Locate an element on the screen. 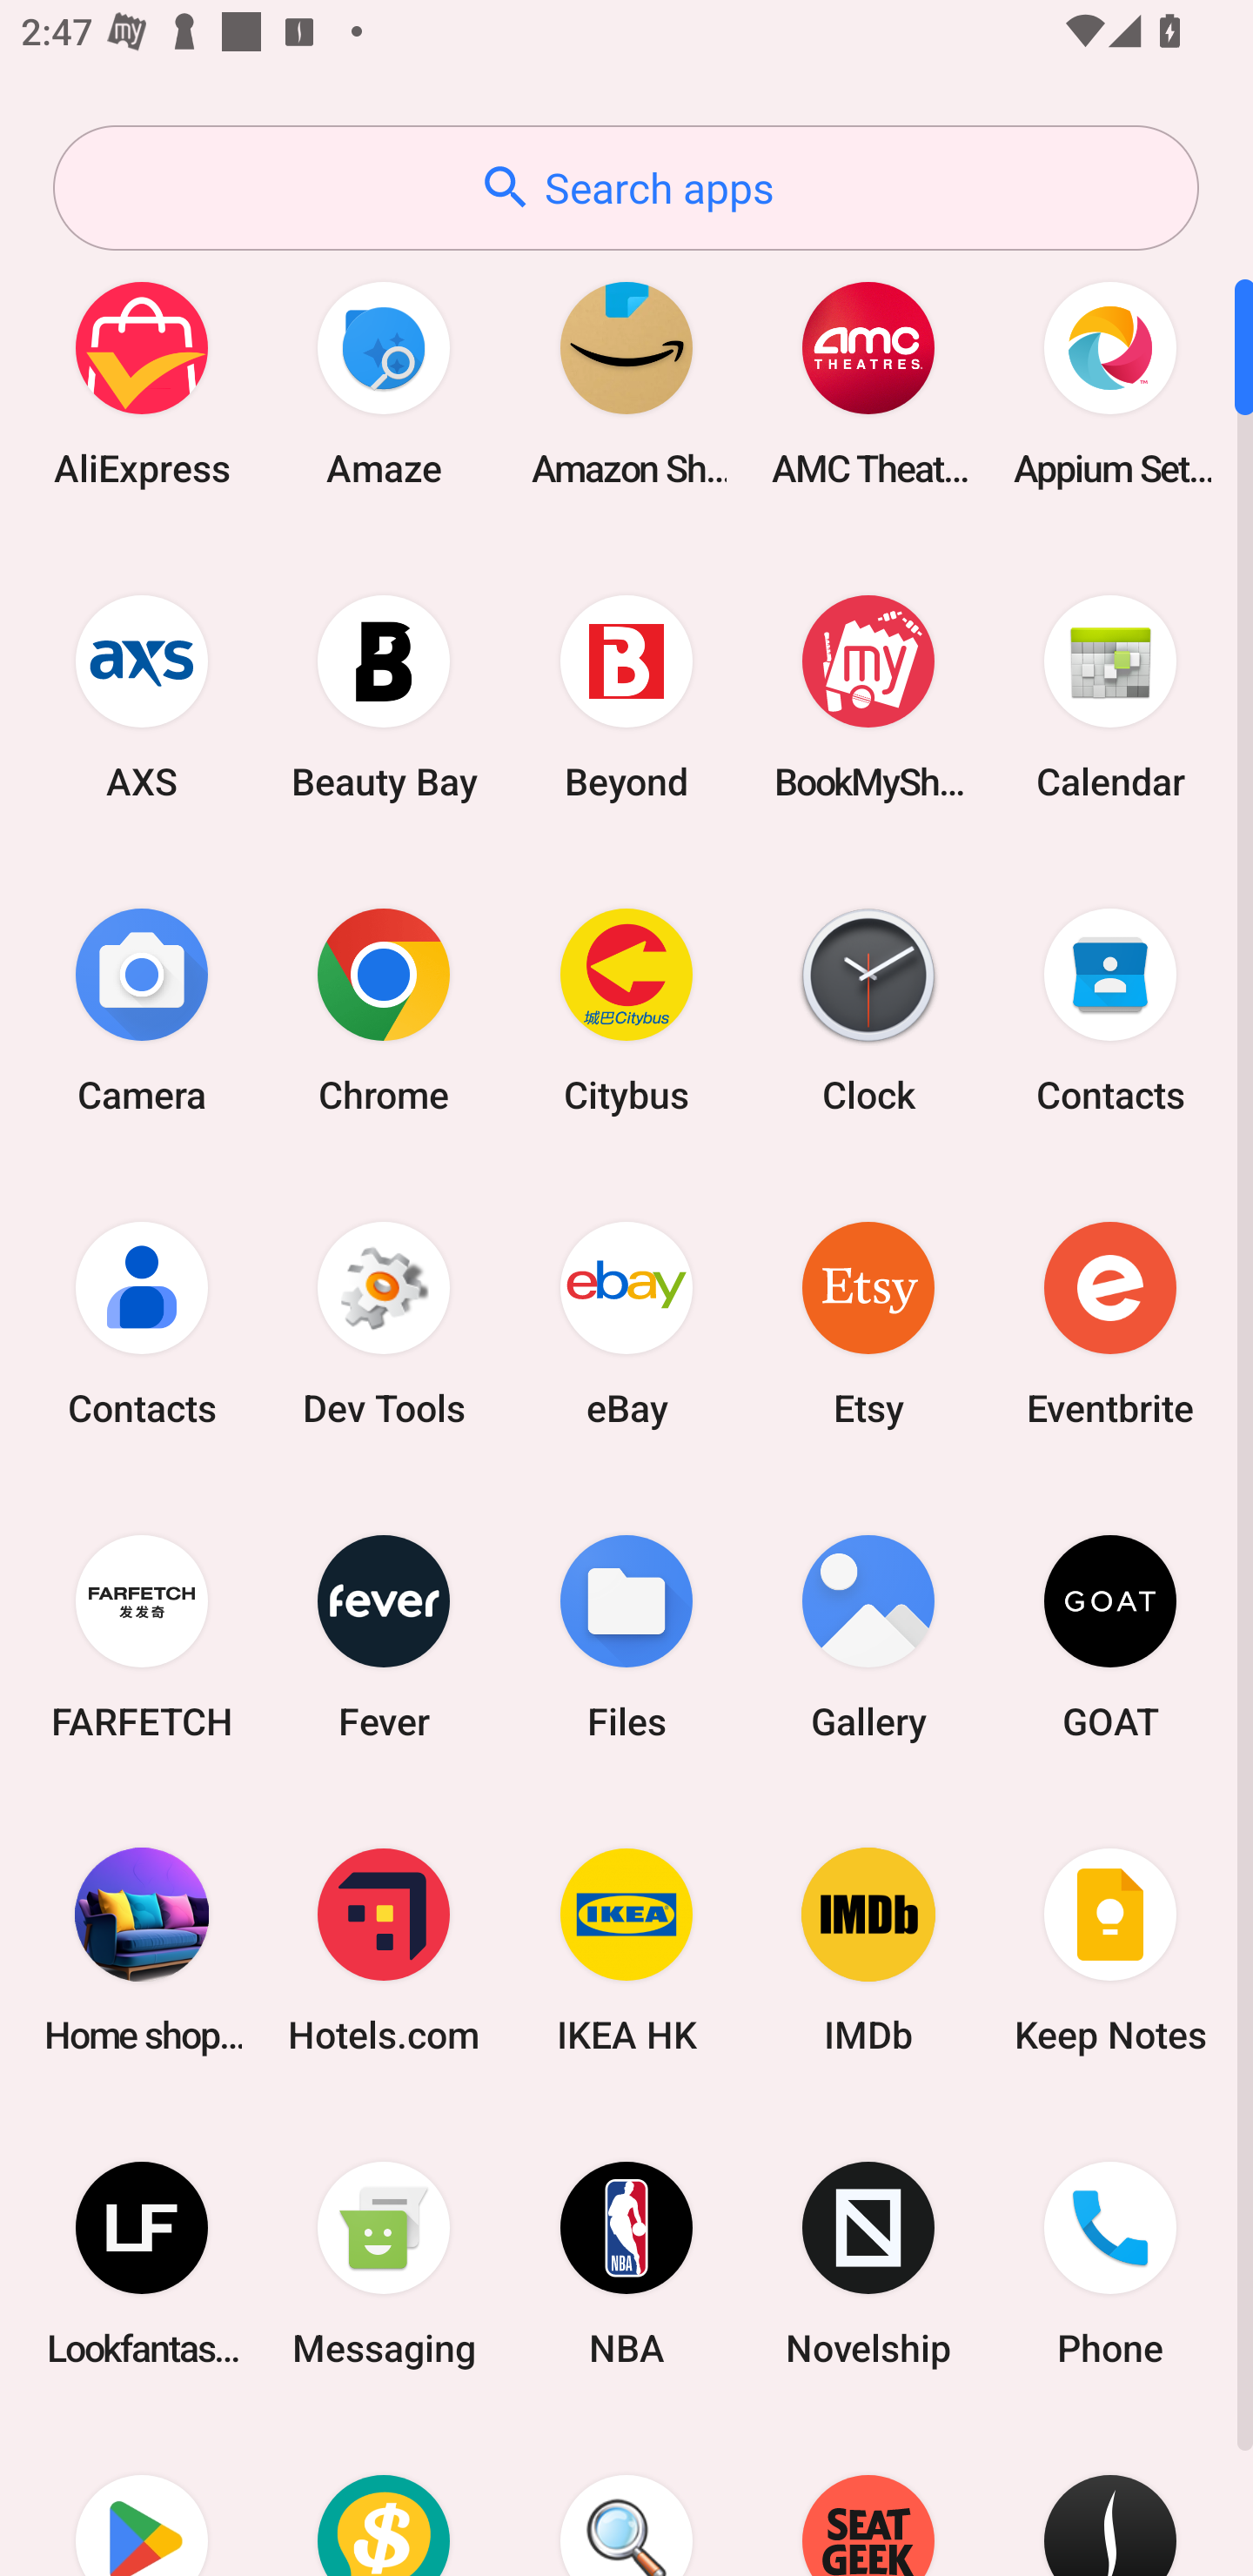 This screenshot has width=1253, height=2576. Amazon Shopping is located at coordinates (626, 383).